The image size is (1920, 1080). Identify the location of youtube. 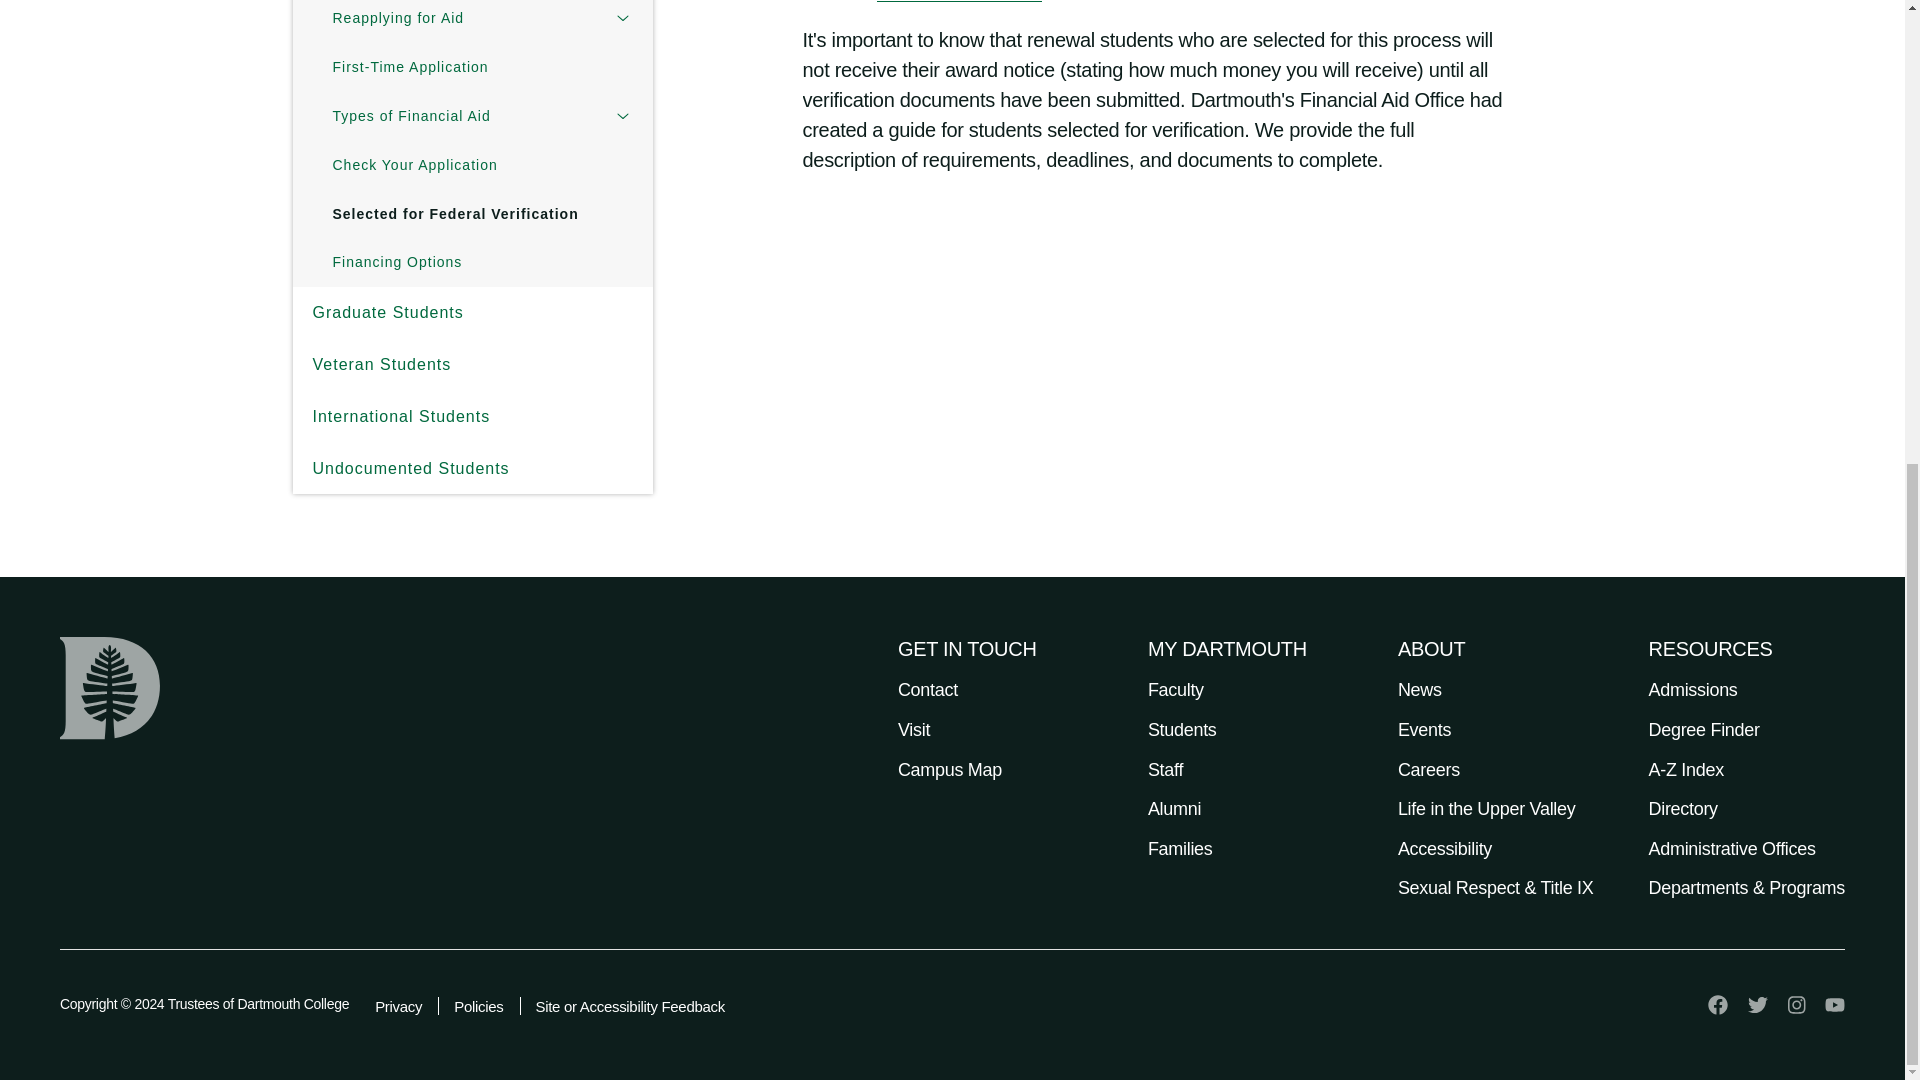
(1835, 1004).